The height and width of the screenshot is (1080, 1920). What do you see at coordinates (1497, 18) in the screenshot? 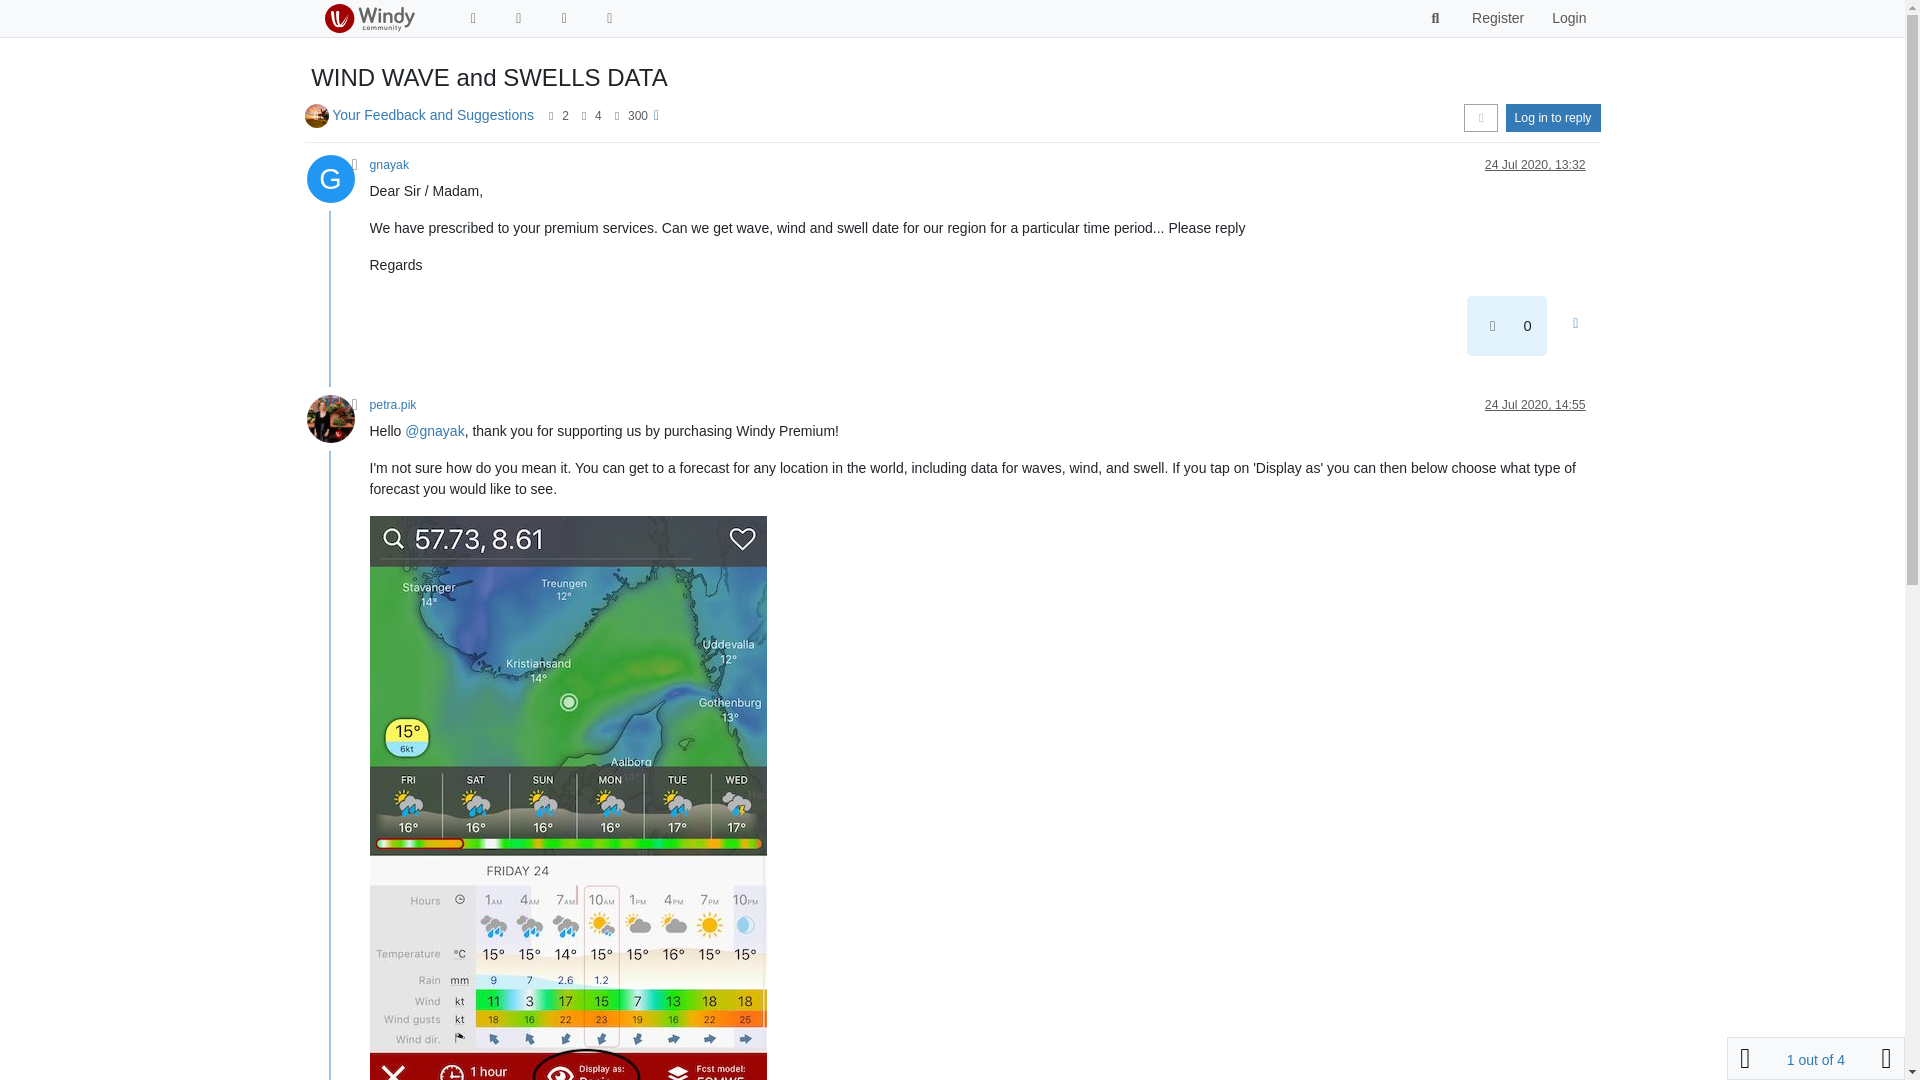
I see `Register` at bounding box center [1497, 18].